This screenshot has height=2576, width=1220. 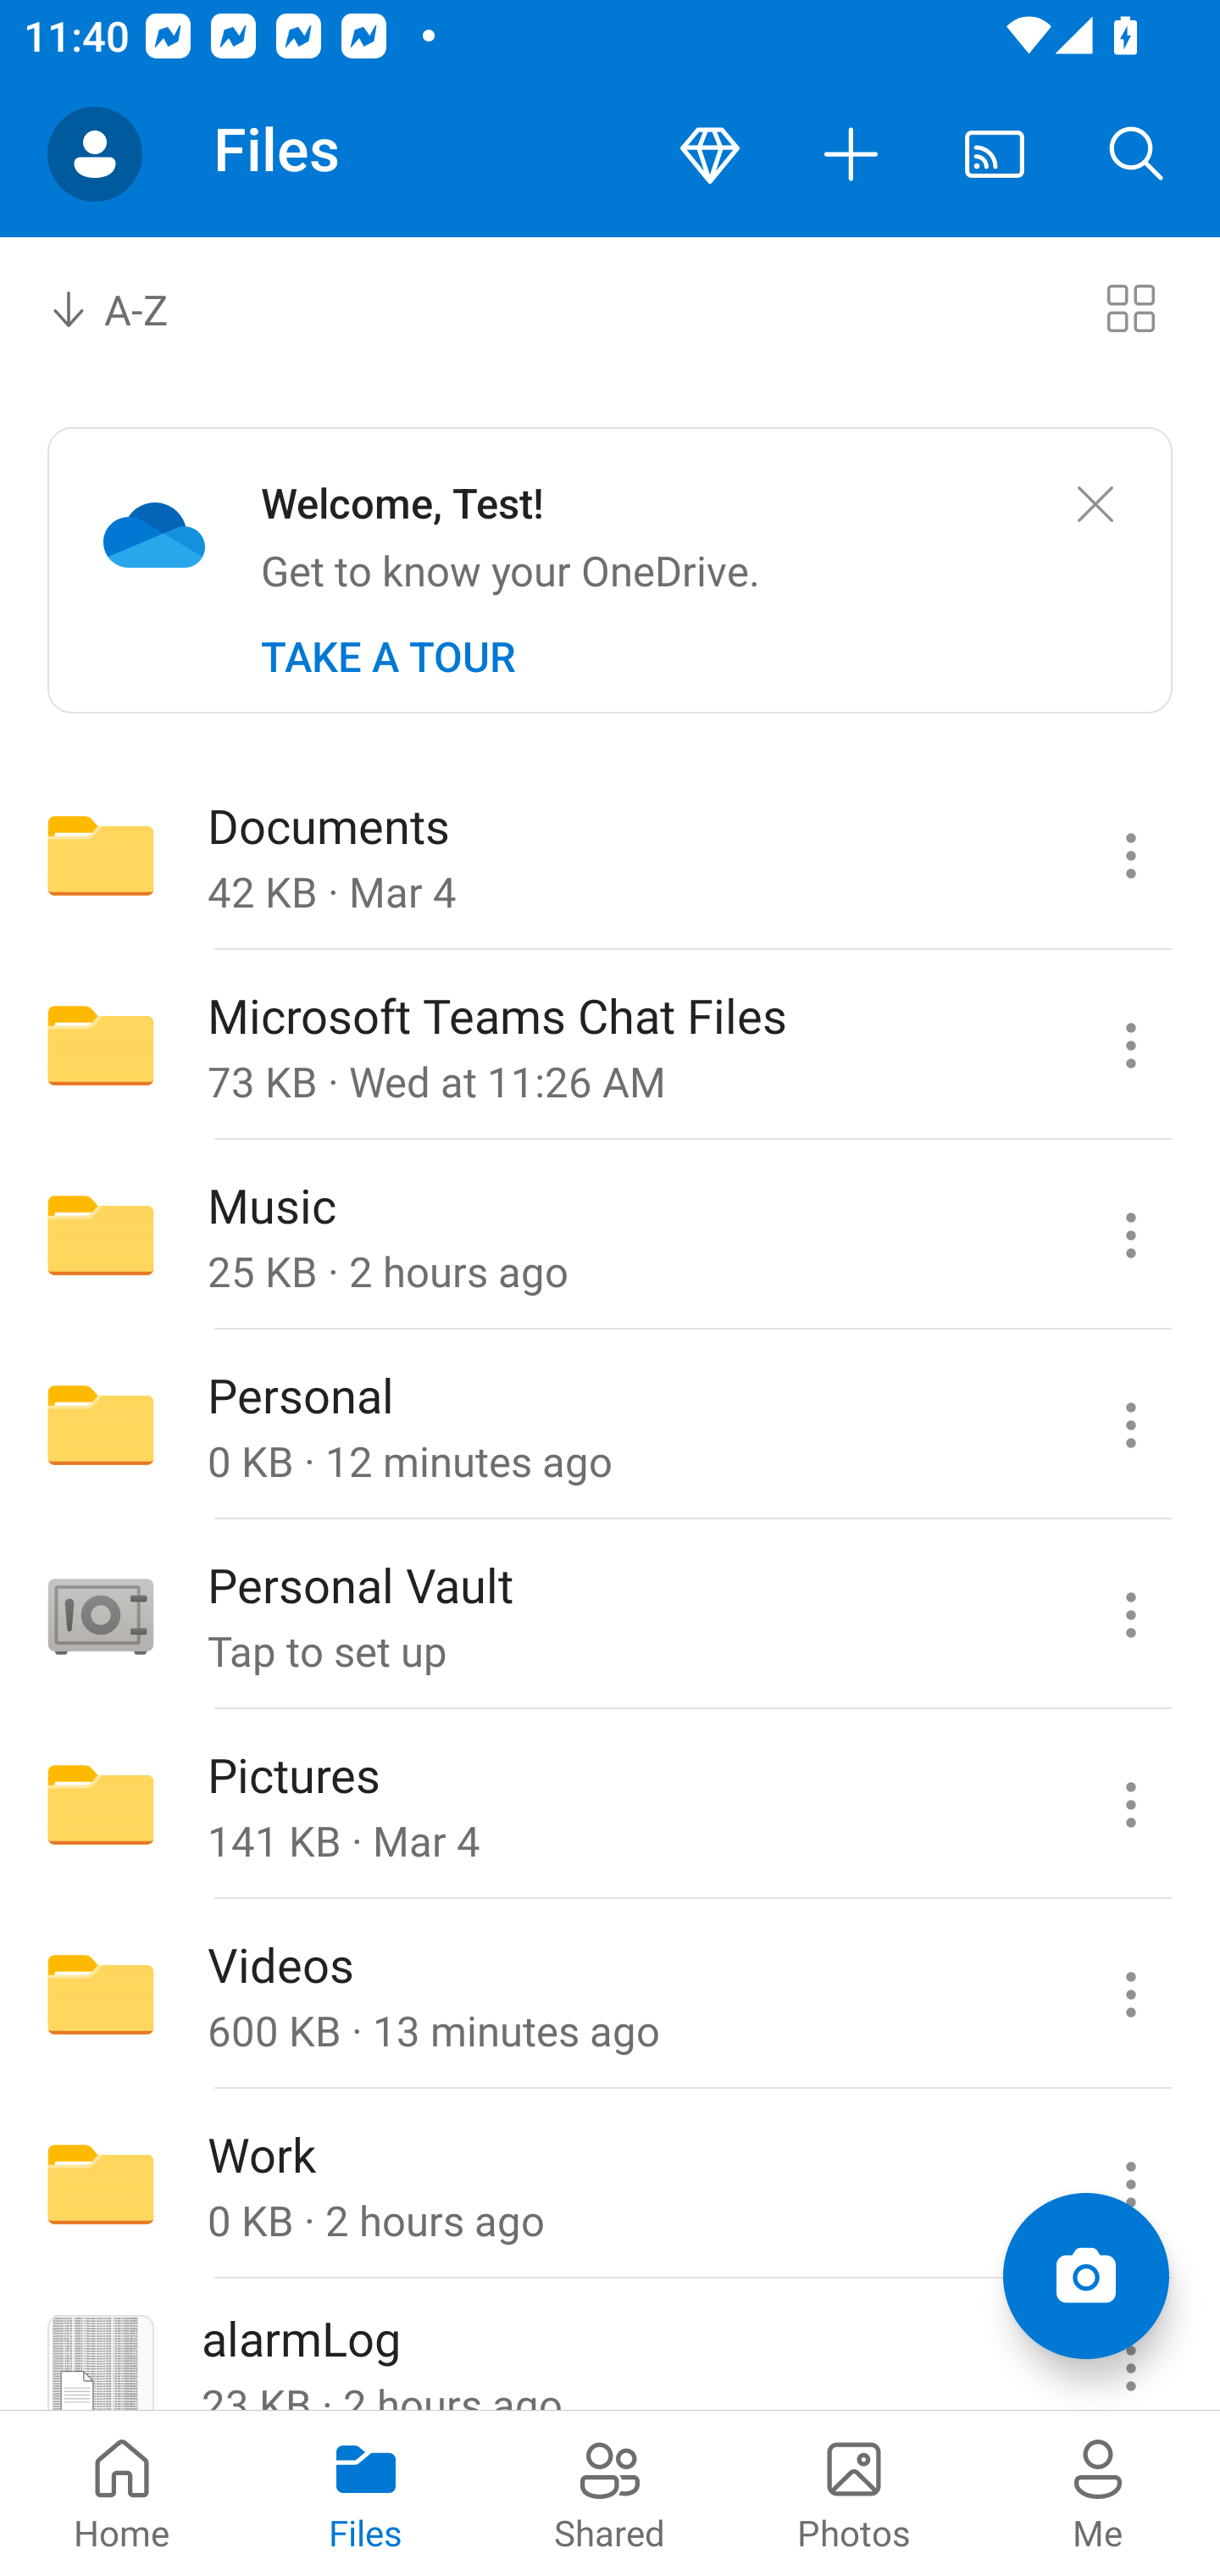 I want to click on Folder Music 25 KB · 2 hours ago Music commands, so click(x=610, y=1235).